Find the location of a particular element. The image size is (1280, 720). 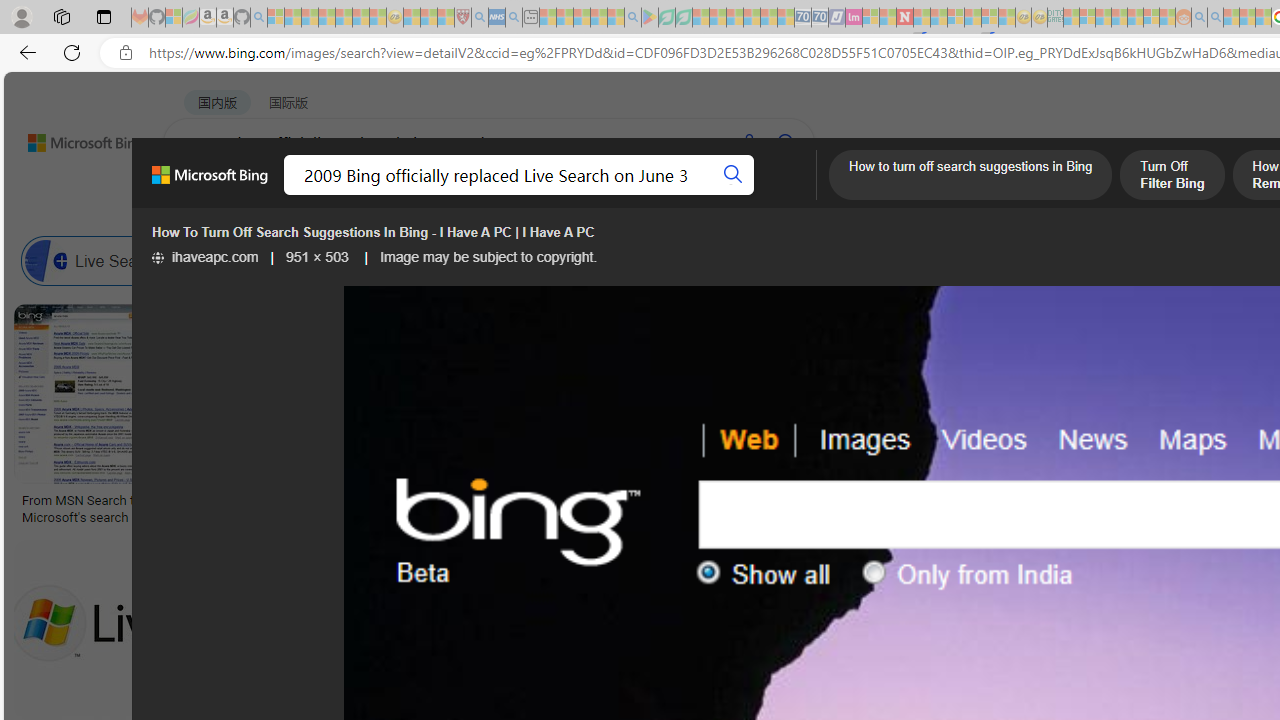

DICT is located at coordinates (717, 195).